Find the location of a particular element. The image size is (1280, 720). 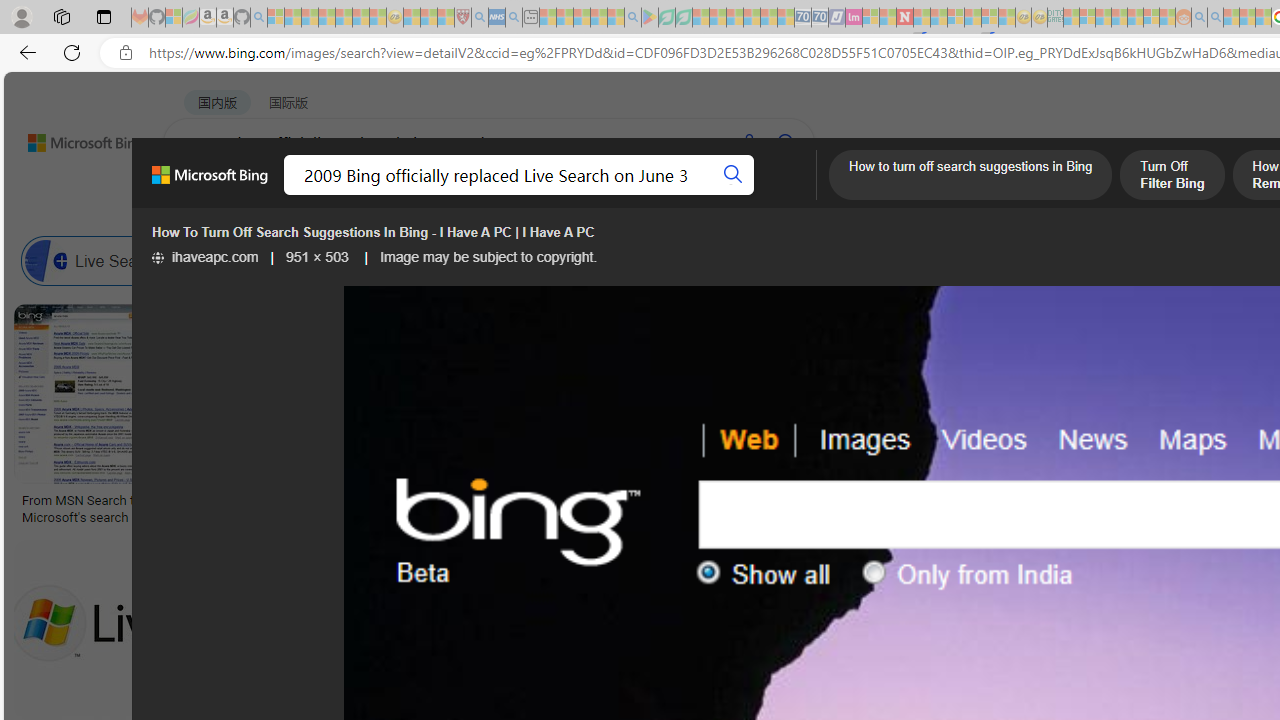

DICT is located at coordinates (717, 195).